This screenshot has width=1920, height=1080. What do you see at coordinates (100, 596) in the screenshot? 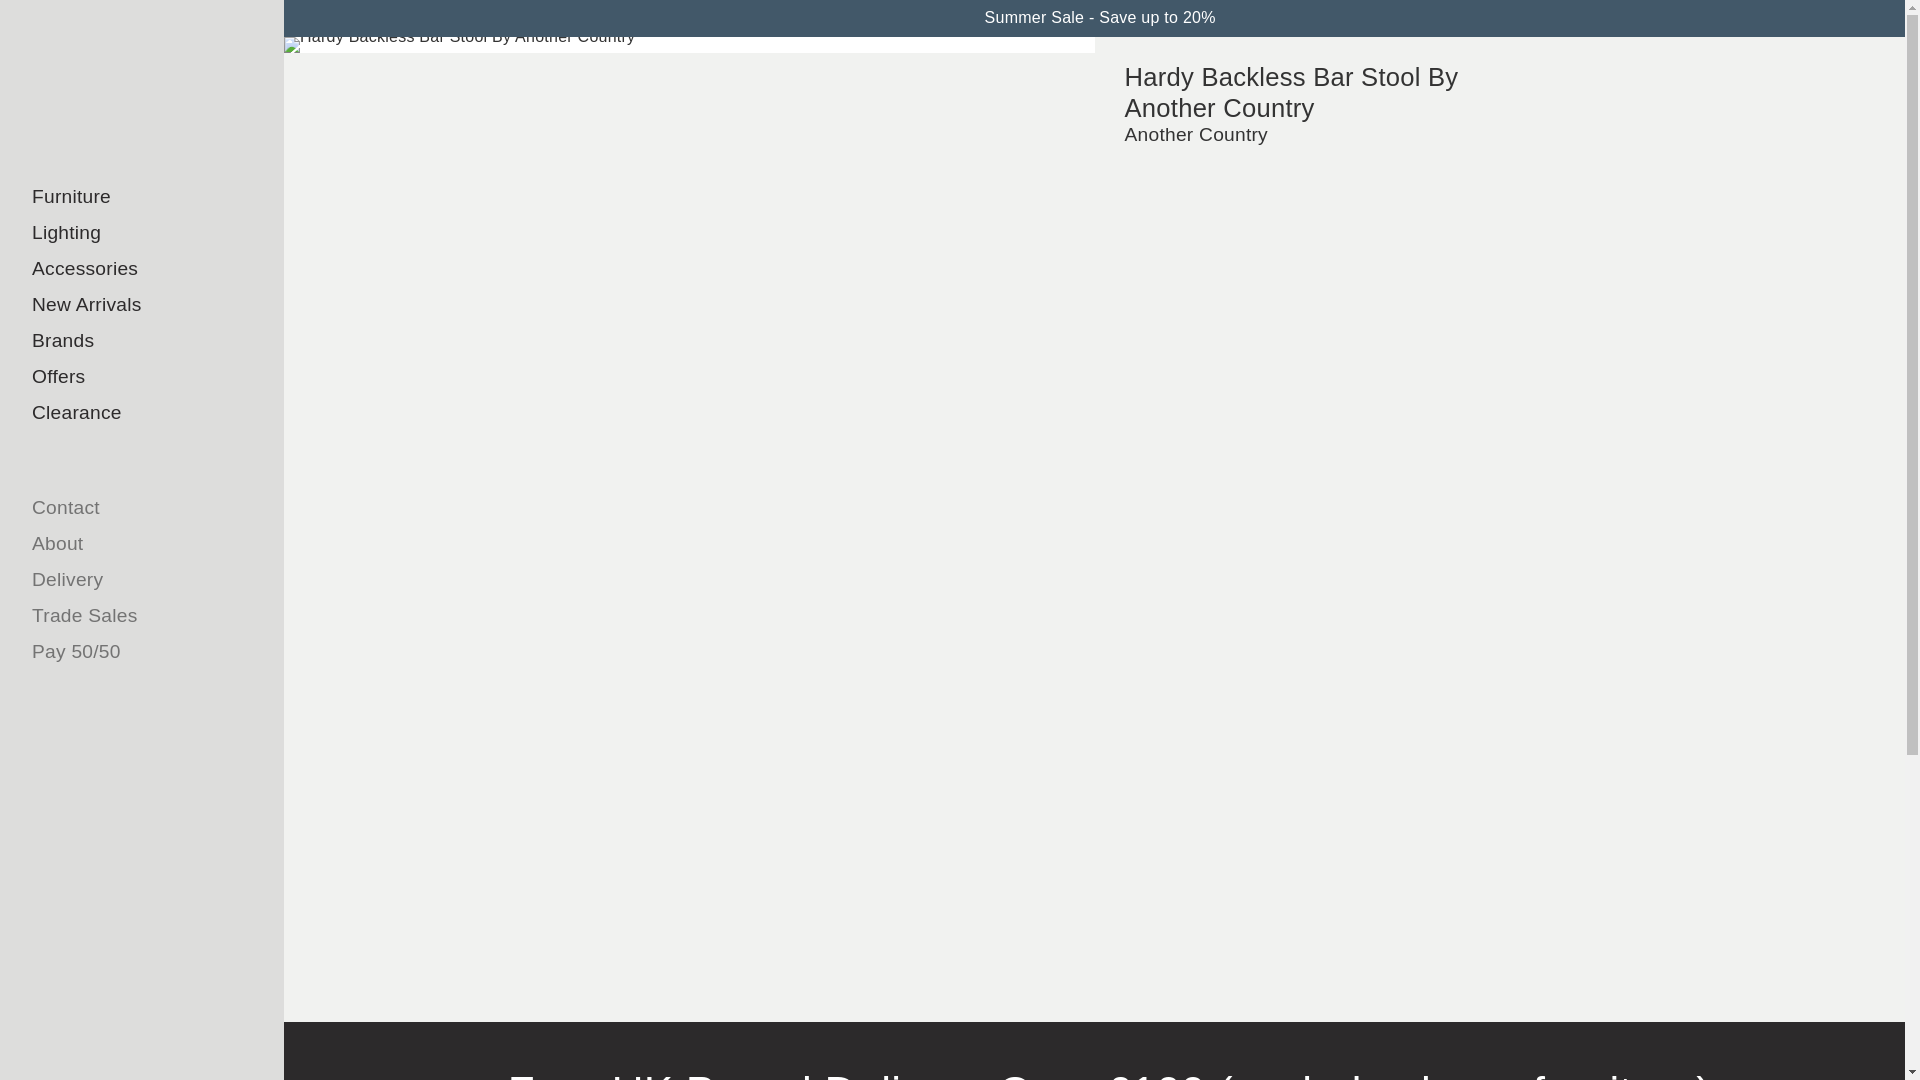
I see `String System` at bounding box center [100, 596].